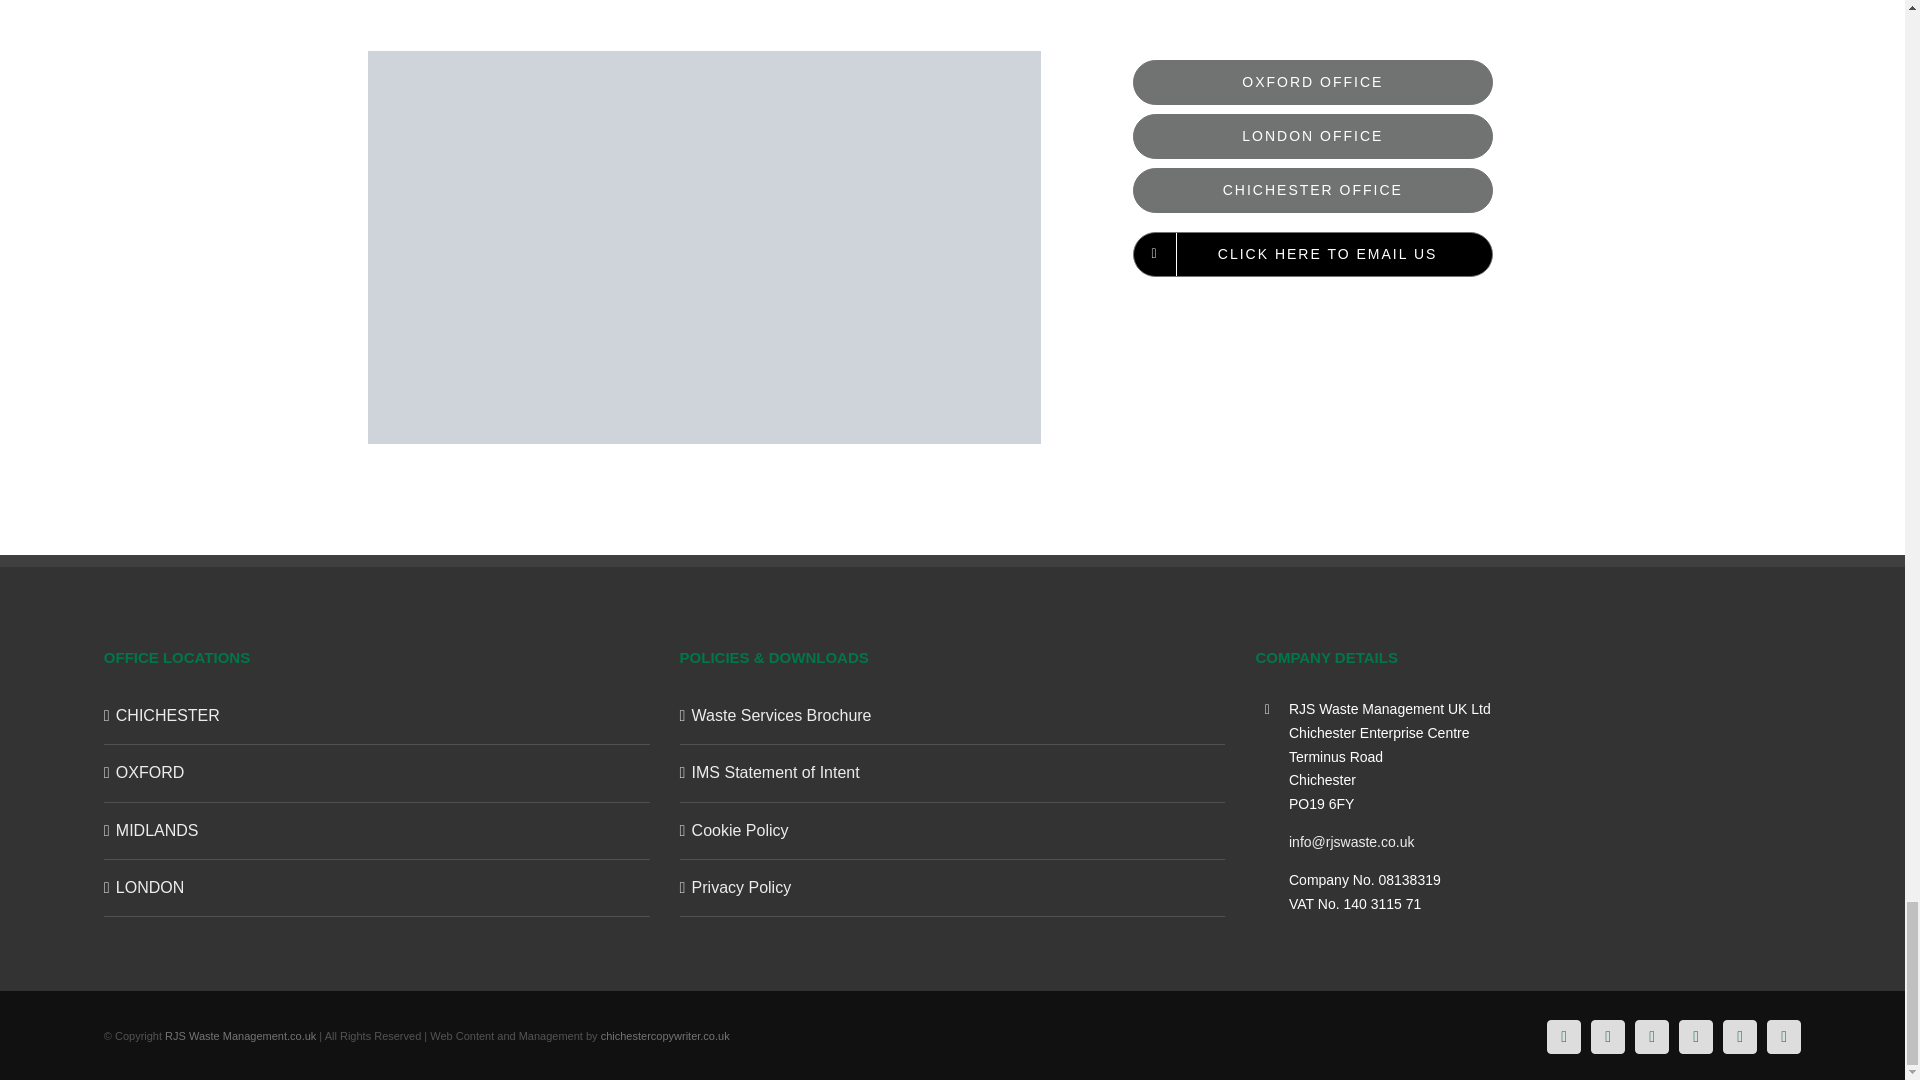  Describe the element at coordinates (1695, 1036) in the screenshot. I see `Instagram` at that location.